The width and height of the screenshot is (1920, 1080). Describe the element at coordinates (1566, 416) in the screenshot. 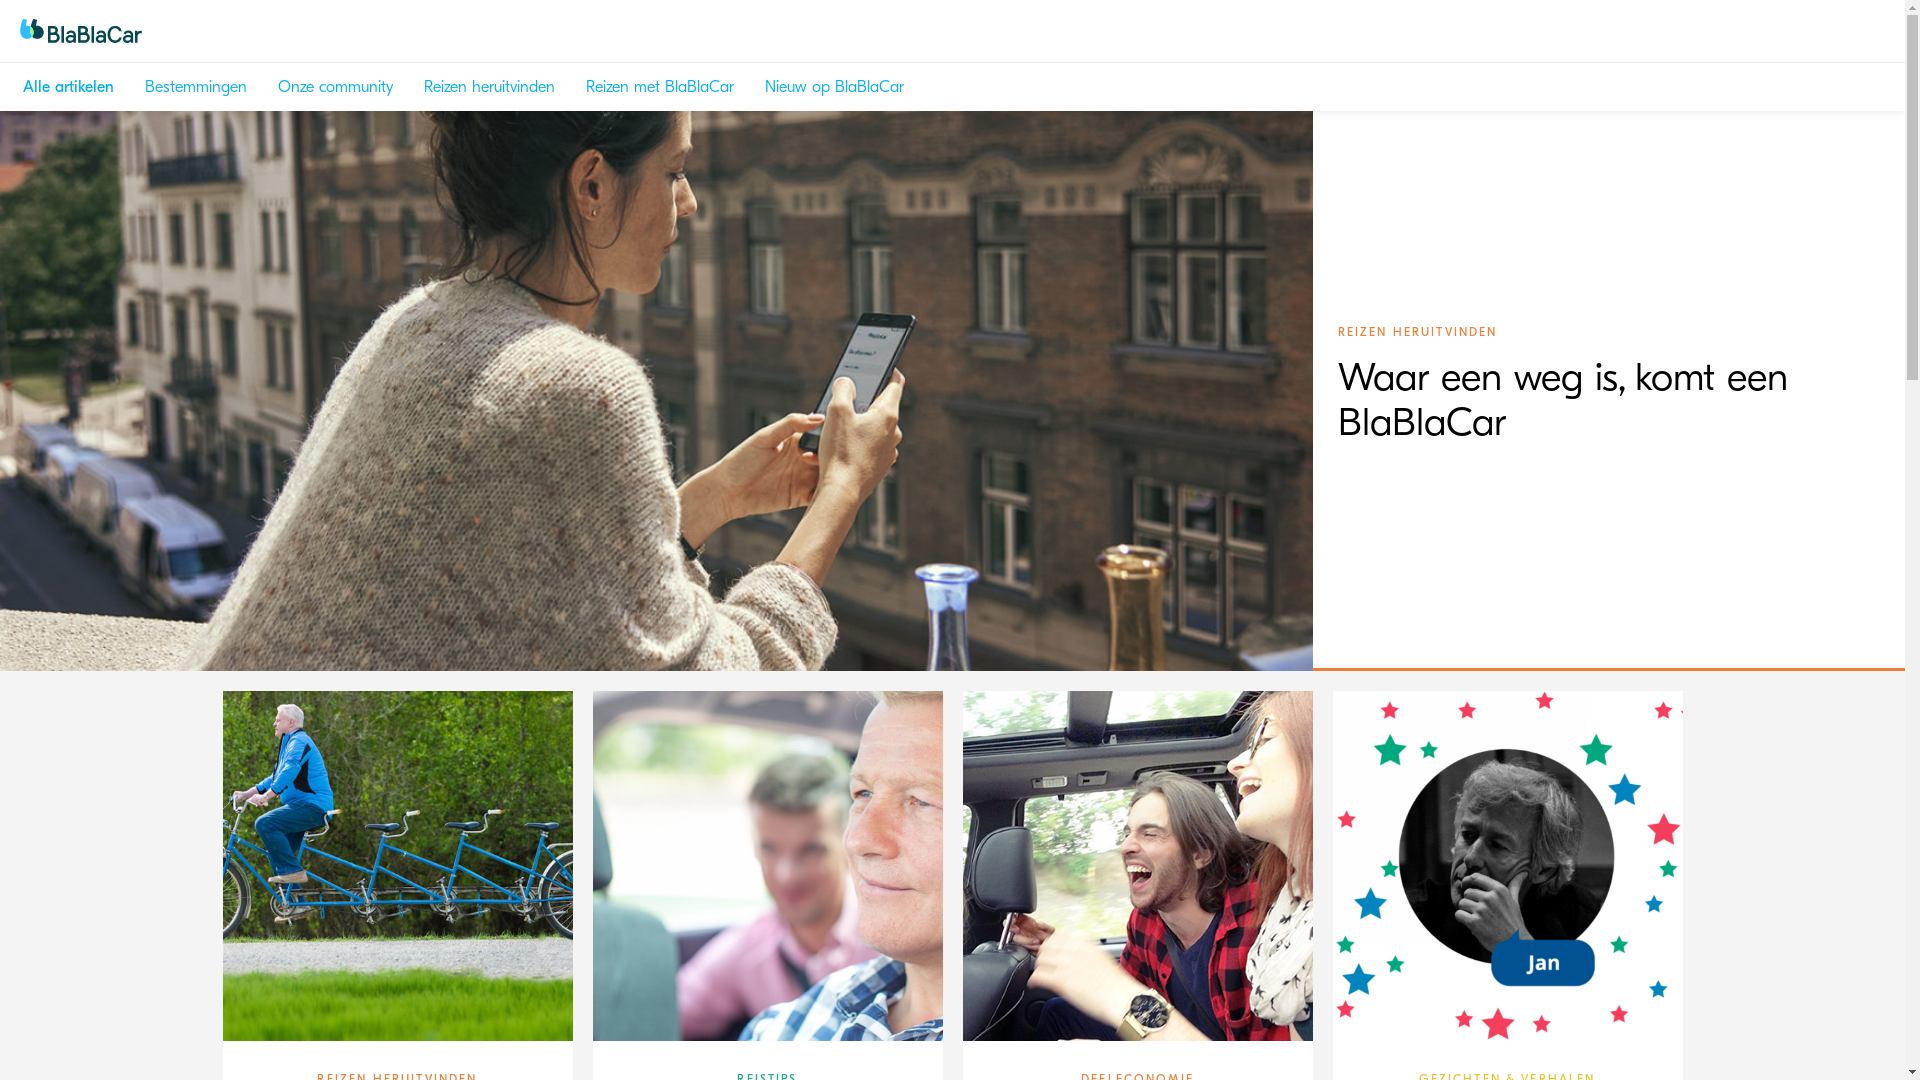

I see `Waar een weg is, komt een BlaBlaCar` at that location.